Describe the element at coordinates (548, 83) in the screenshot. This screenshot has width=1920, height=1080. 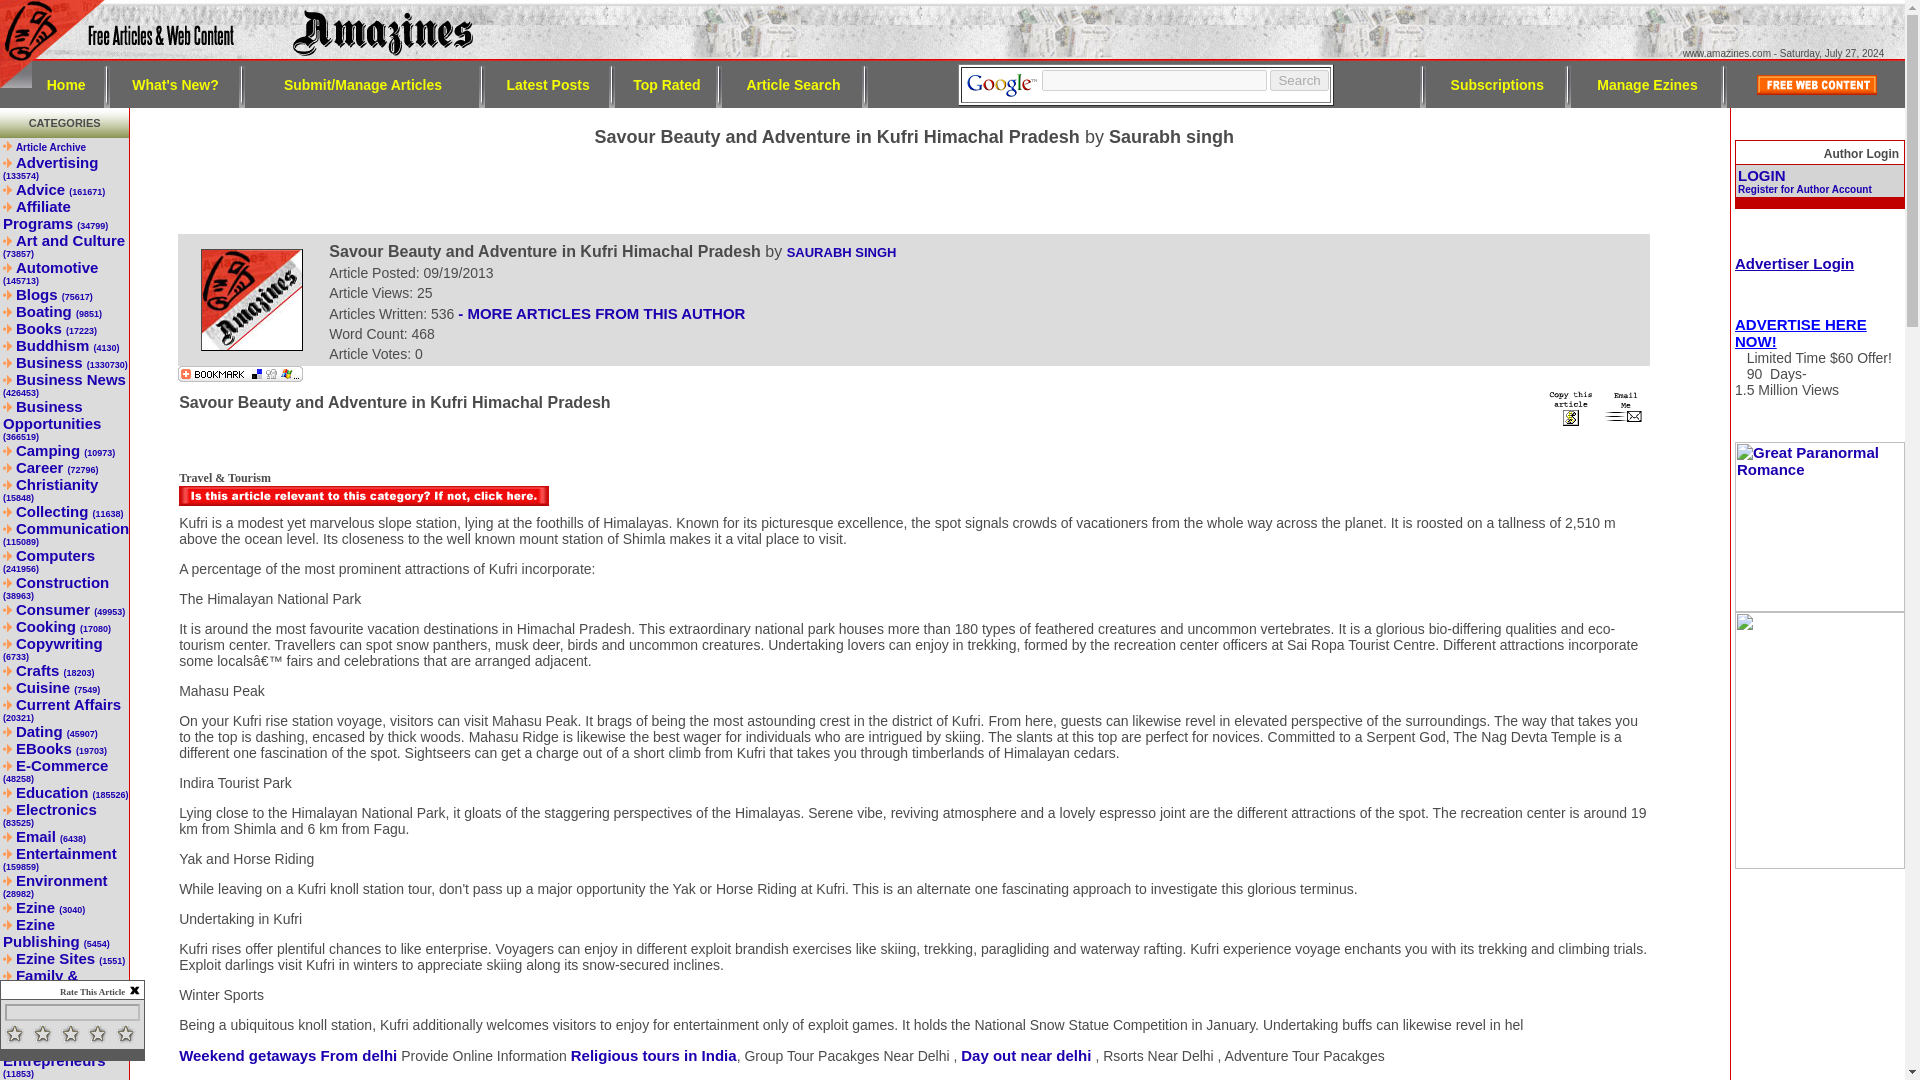
I see `Latest Posts` at that location.